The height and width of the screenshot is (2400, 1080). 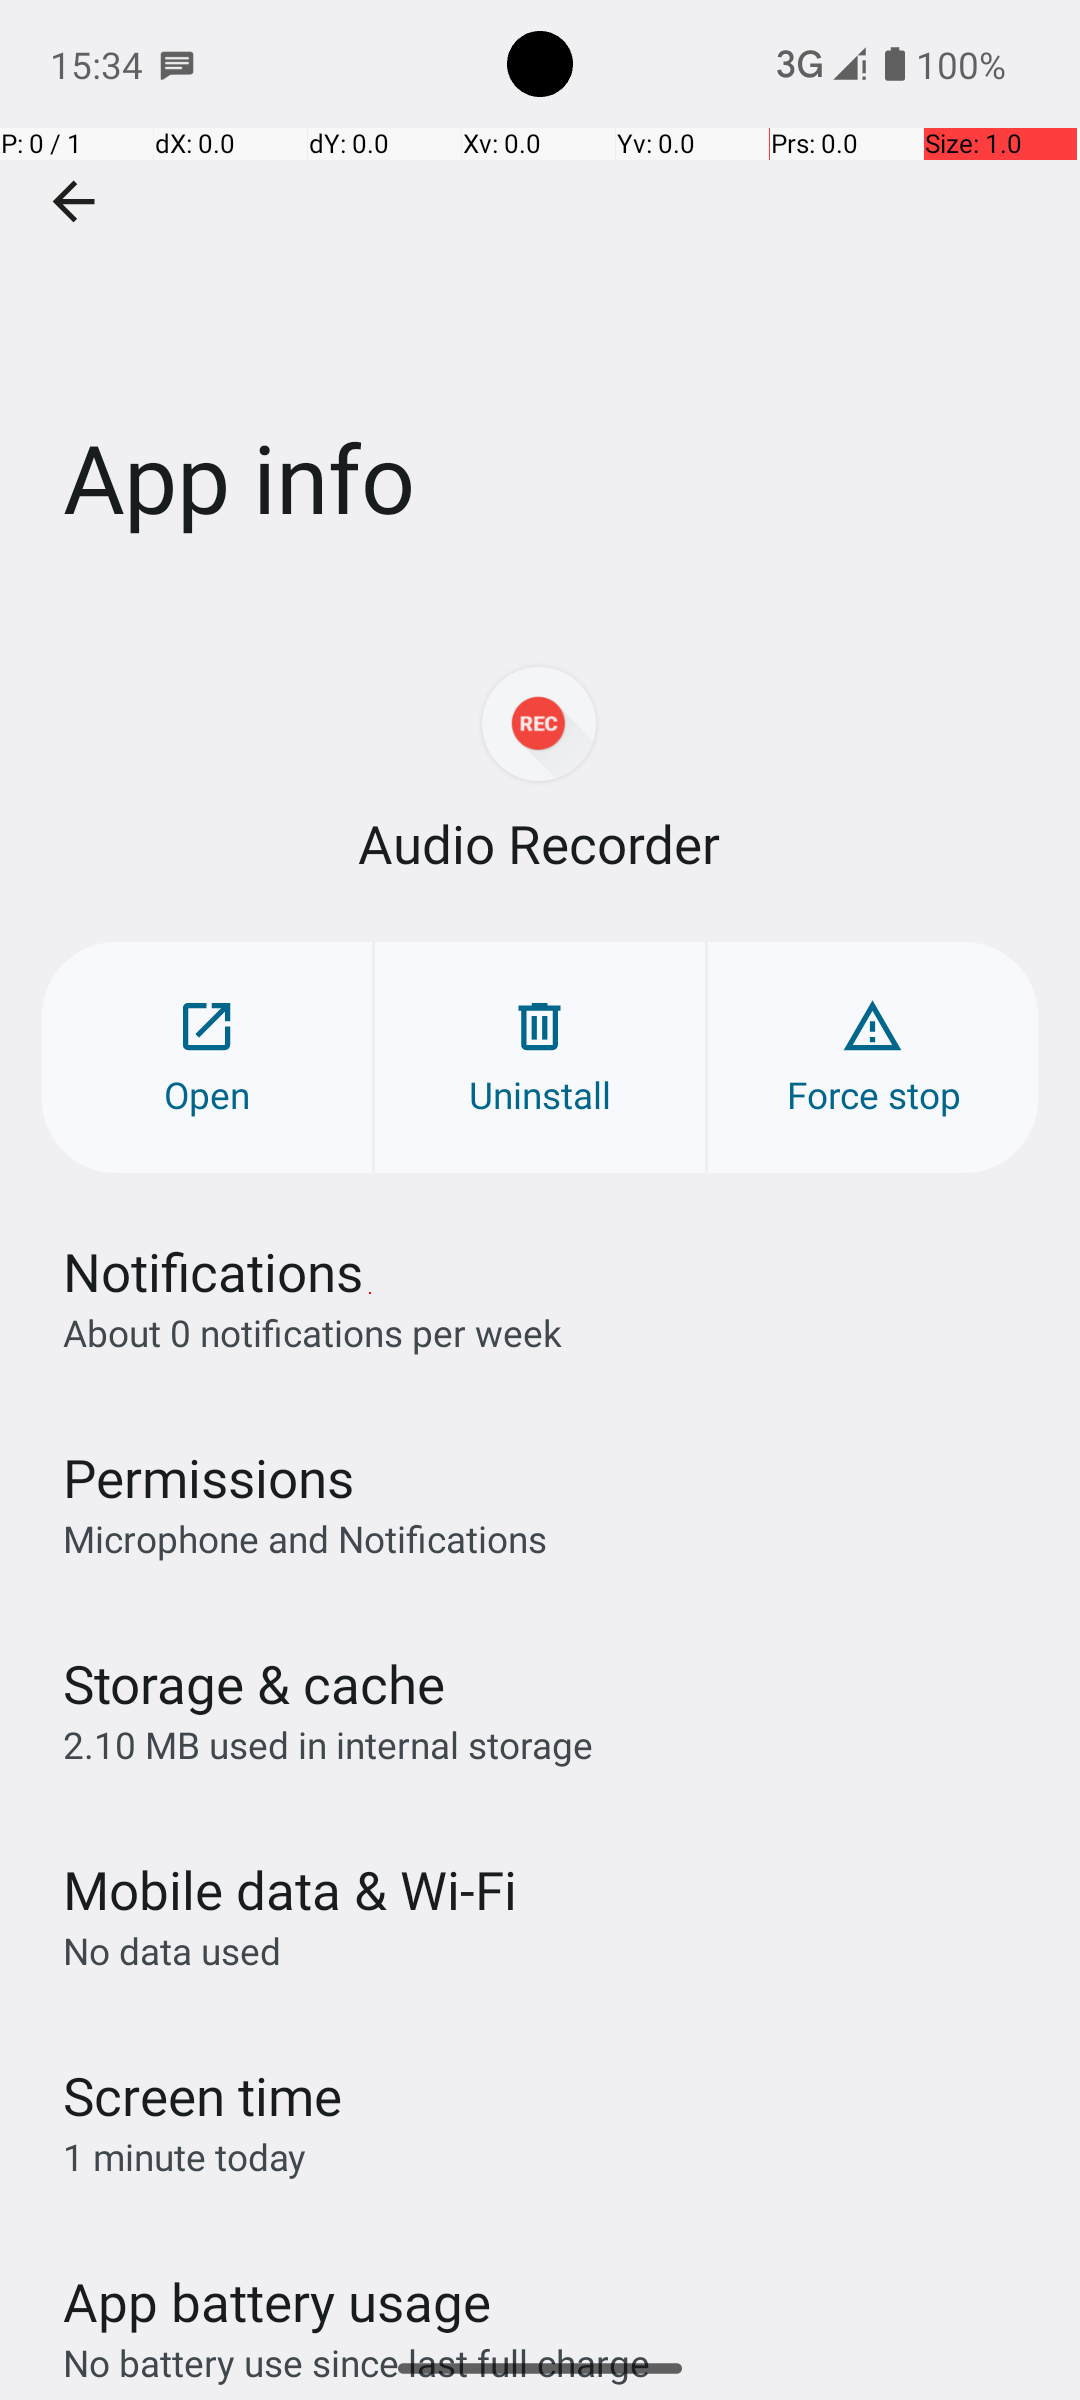 I want to click on Storage & cache, so click(x=254, y=1684).